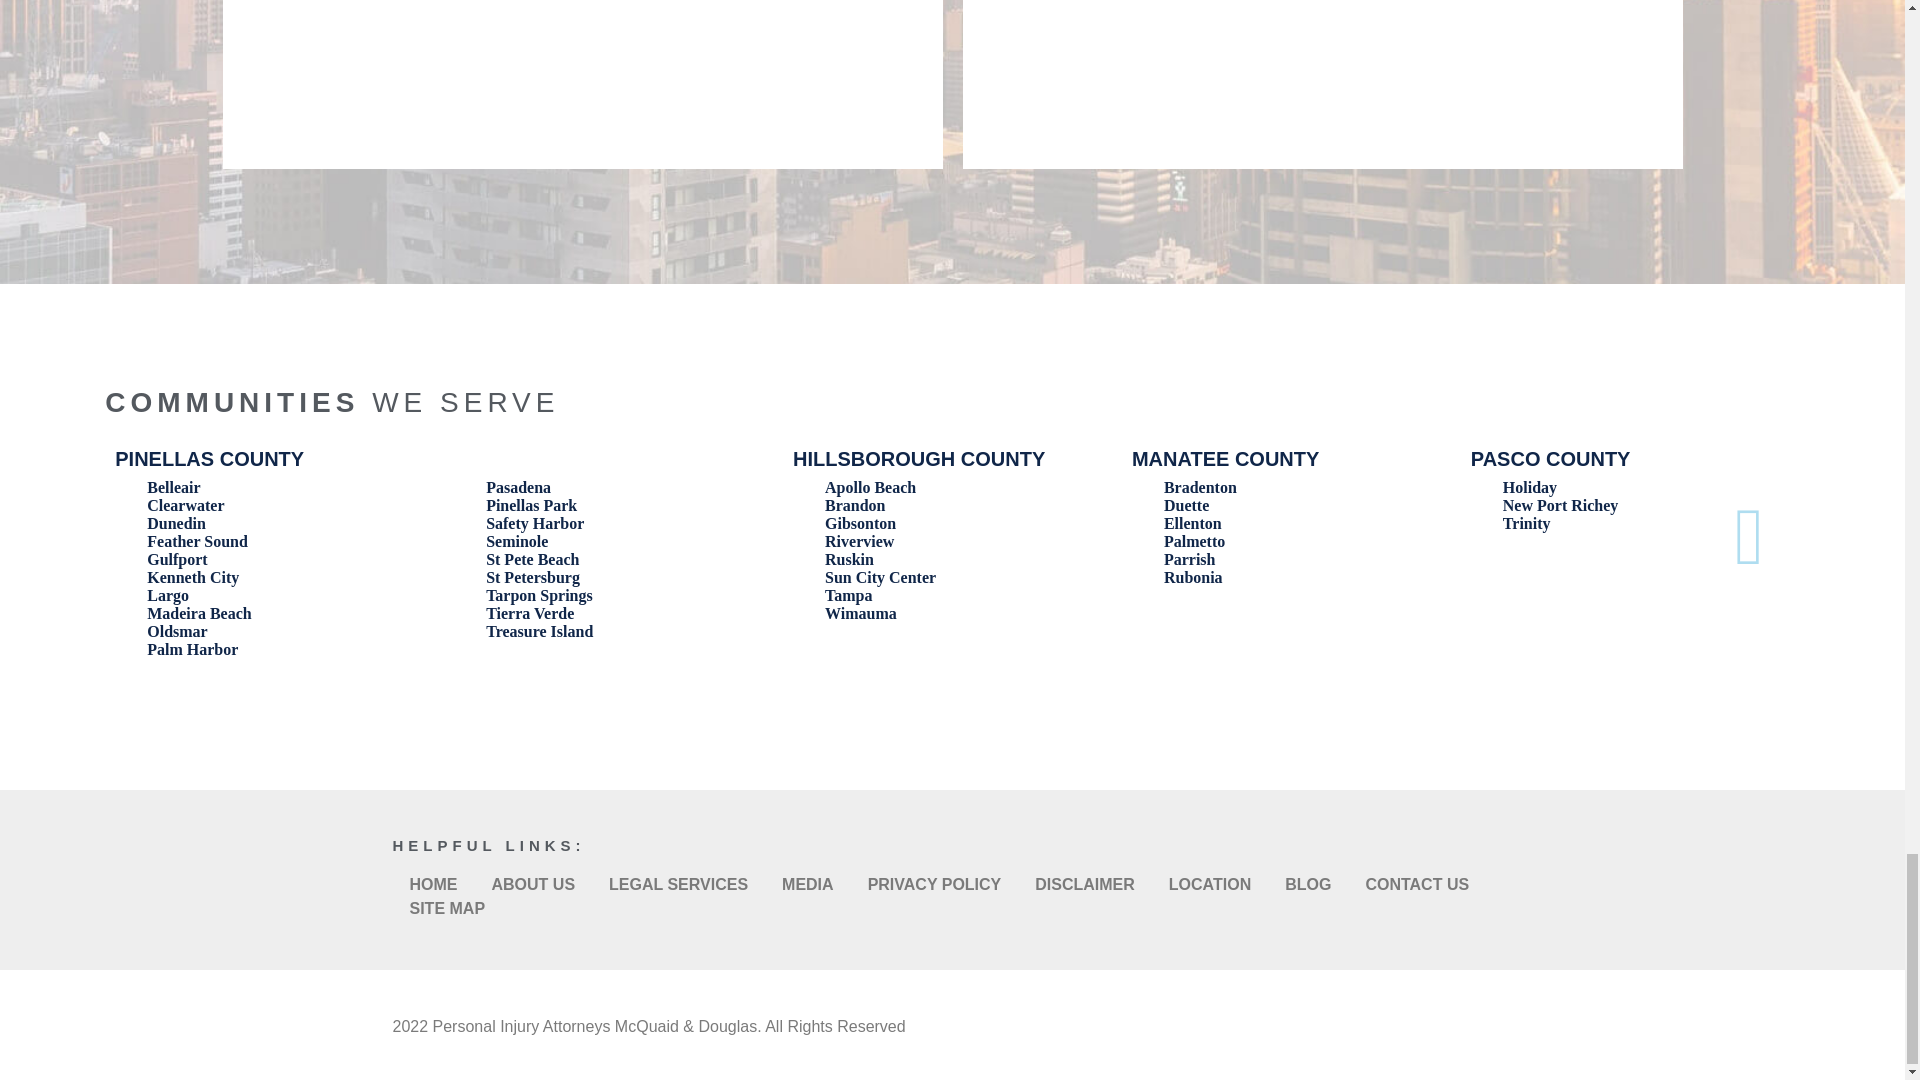 The height and width of the screenshot is (1080, 1920). What do you see at coordinates (173, 487) in the screenshot?
I see `Belleair` at bounding box center [173, 487].